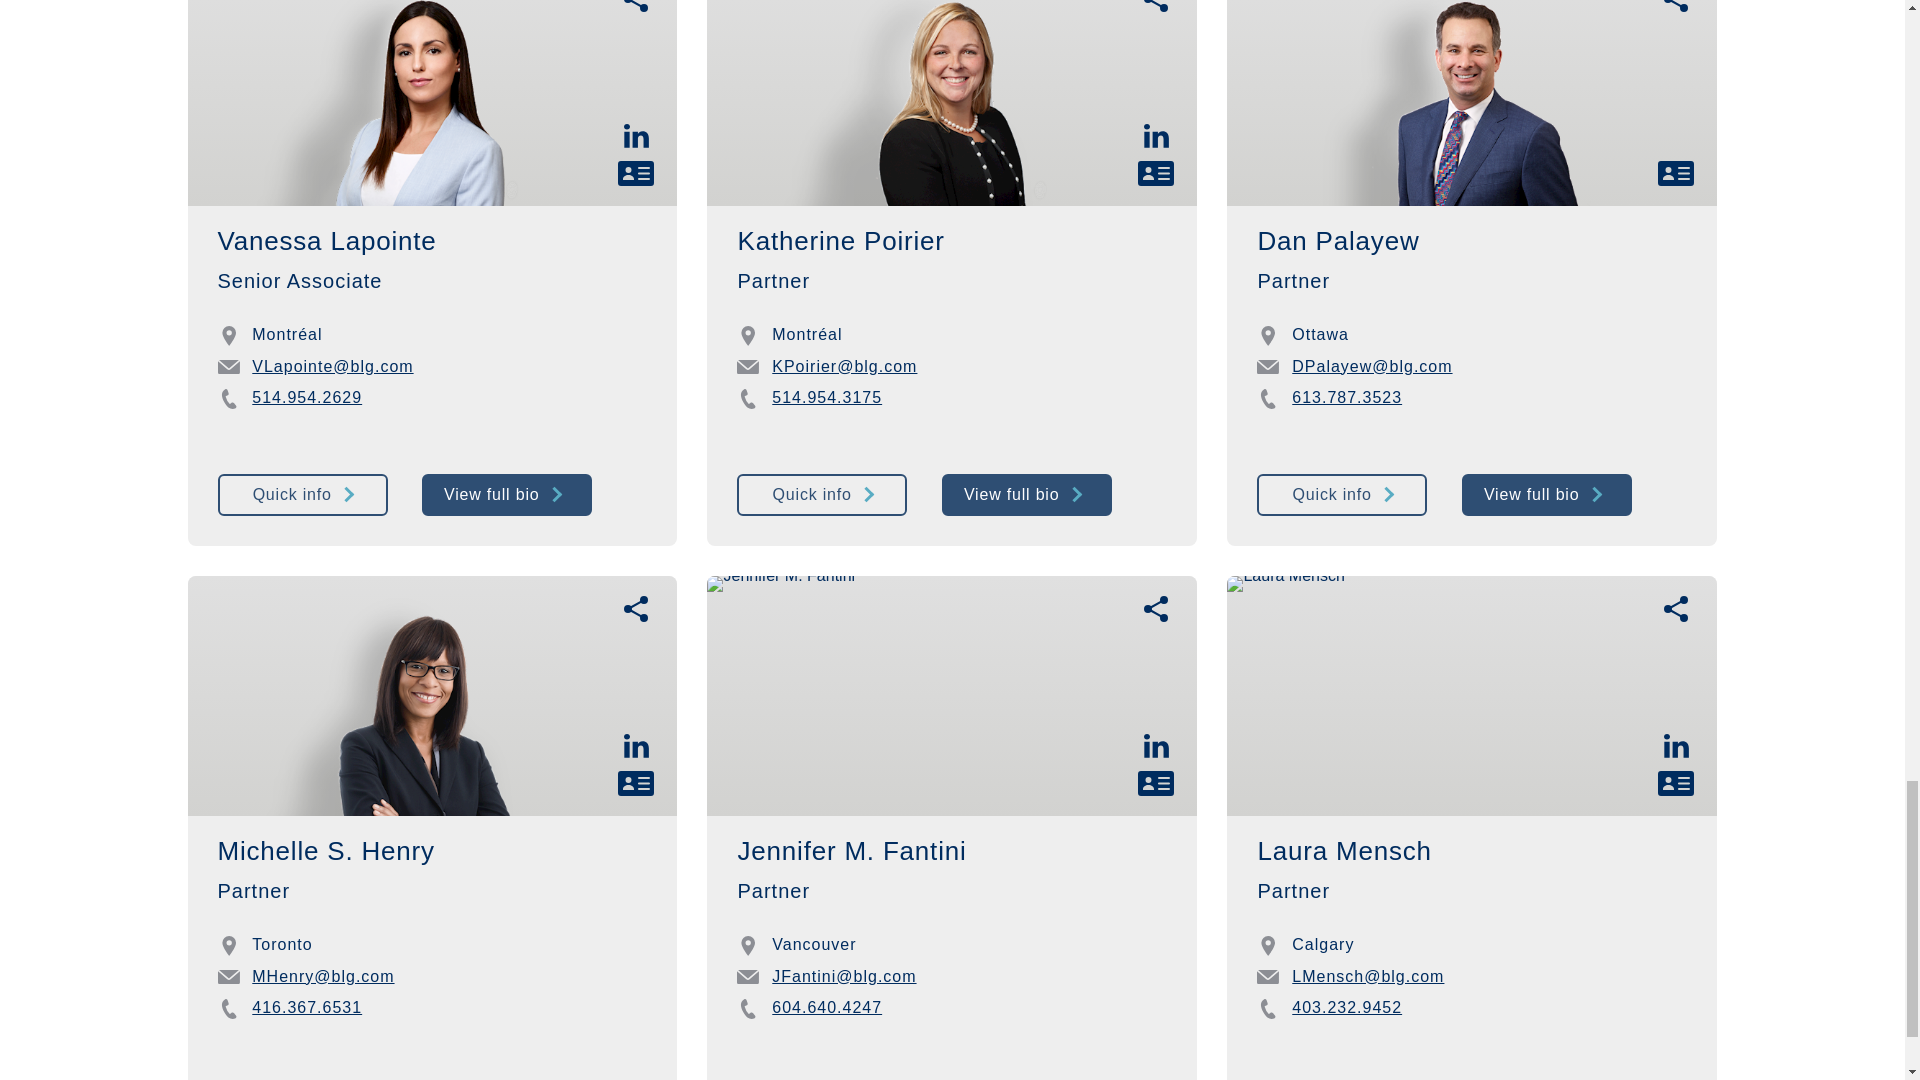  What do you see at coordinates (1676, 744) in the screenshot?
I see `LinkedIn` at bounding box center [1676, 744].